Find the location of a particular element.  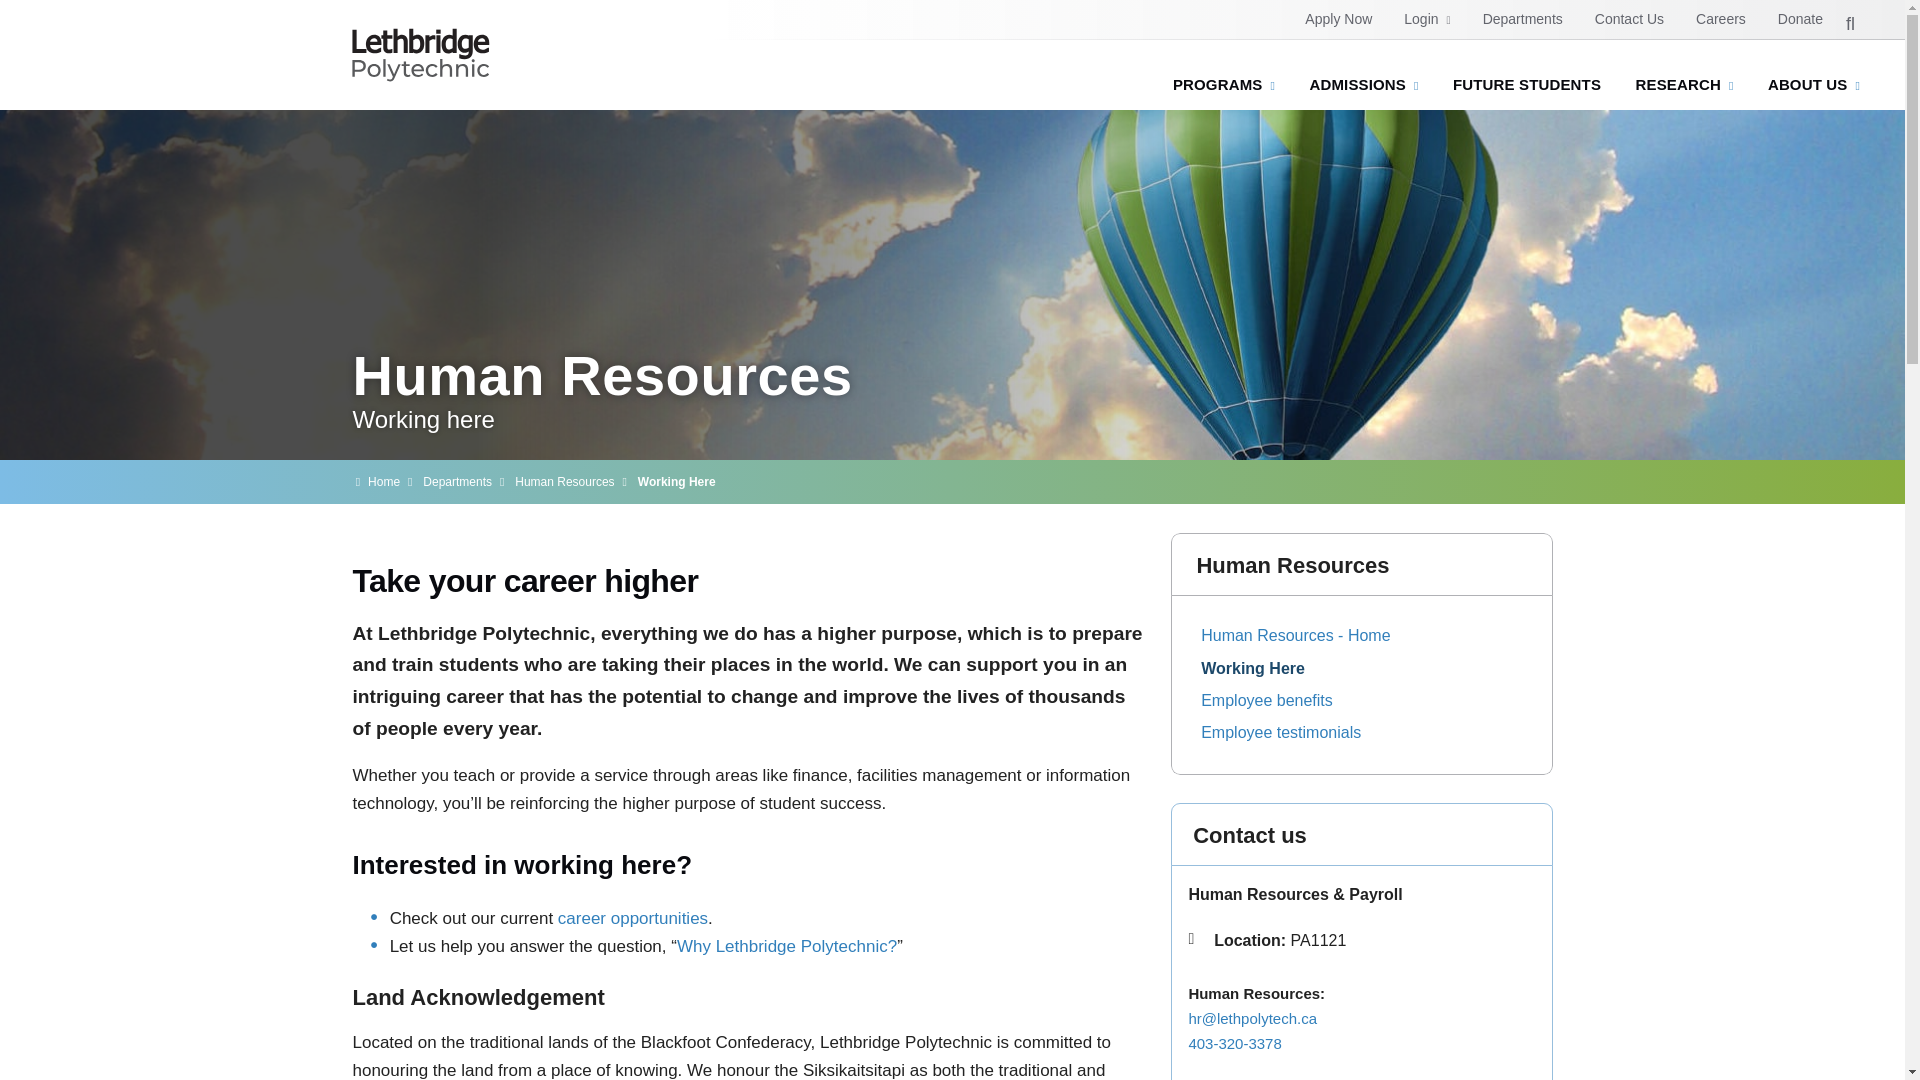

Contact us is located at coordinates (1629, 19).